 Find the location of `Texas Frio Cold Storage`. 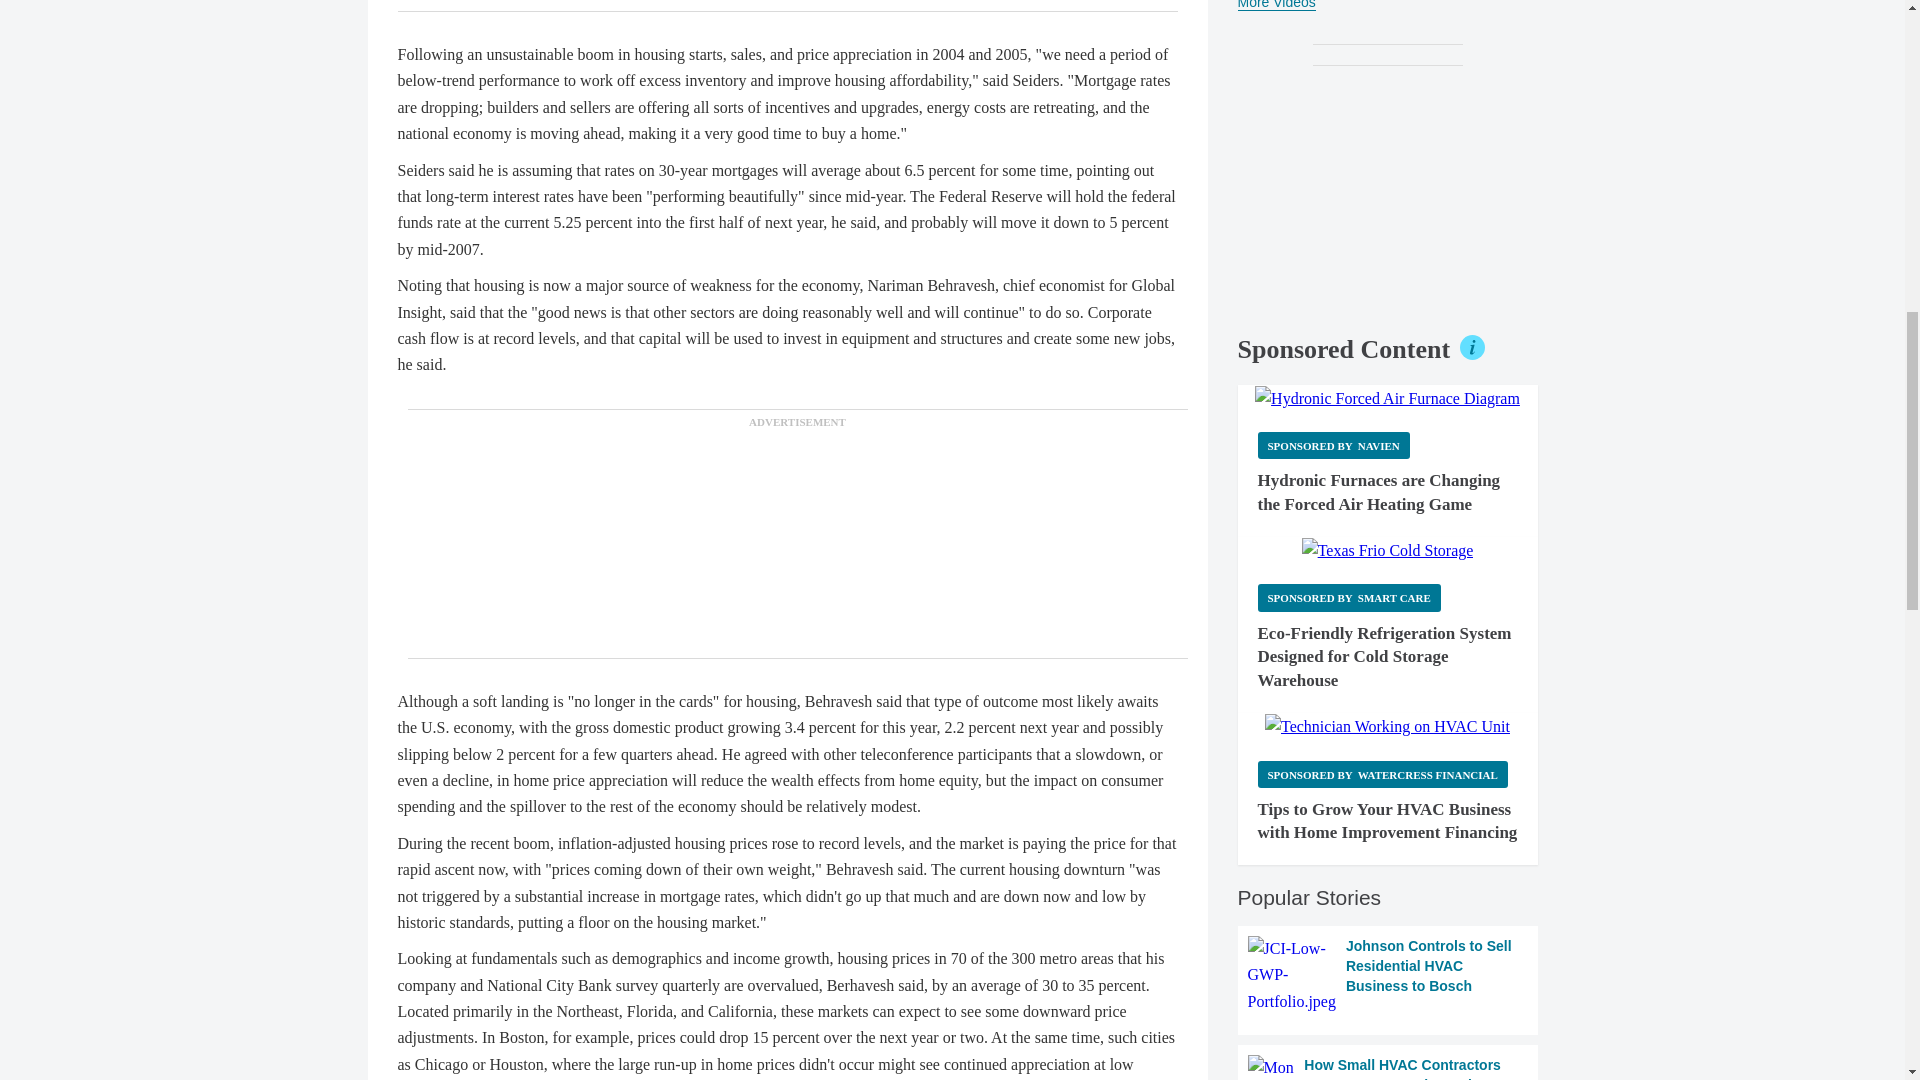

Texas Frio Cold Storage is located at coordinates (1388, 550).